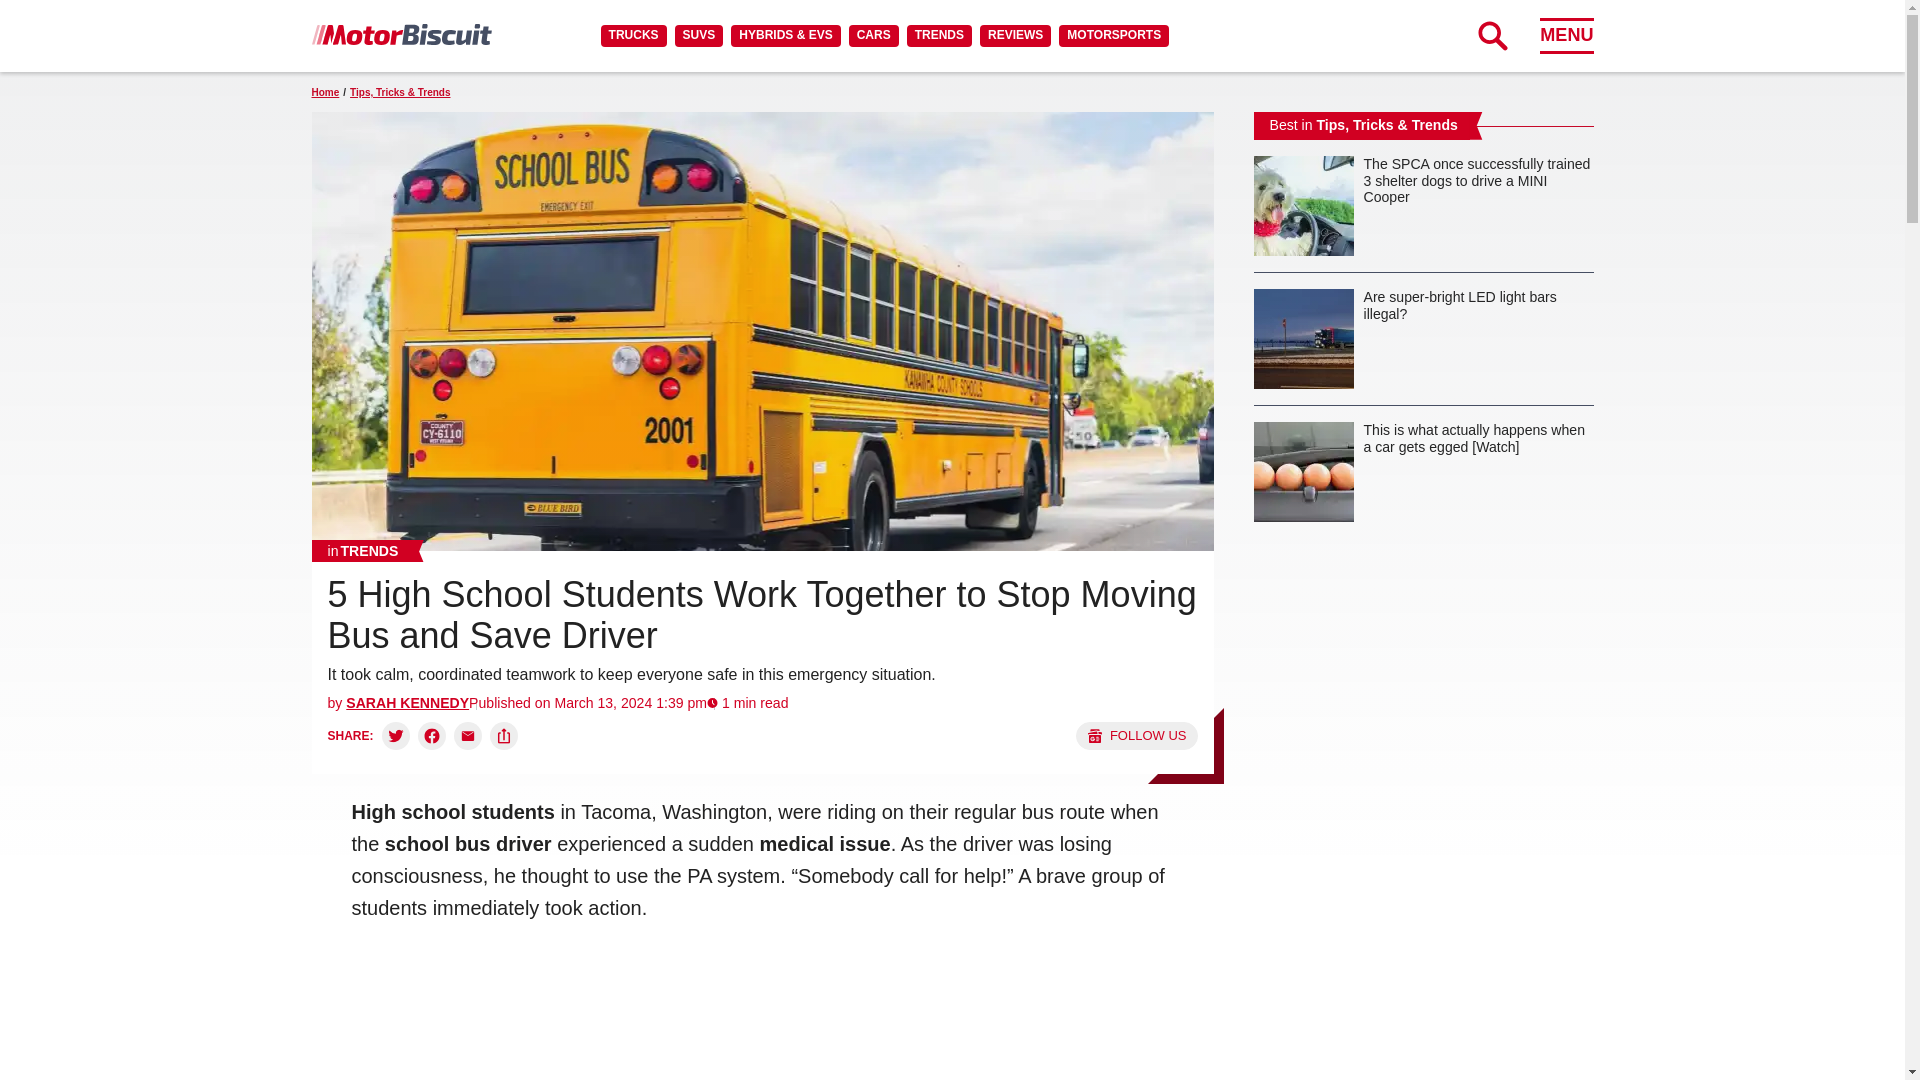  I want to click on Trends, so click(362, 550).